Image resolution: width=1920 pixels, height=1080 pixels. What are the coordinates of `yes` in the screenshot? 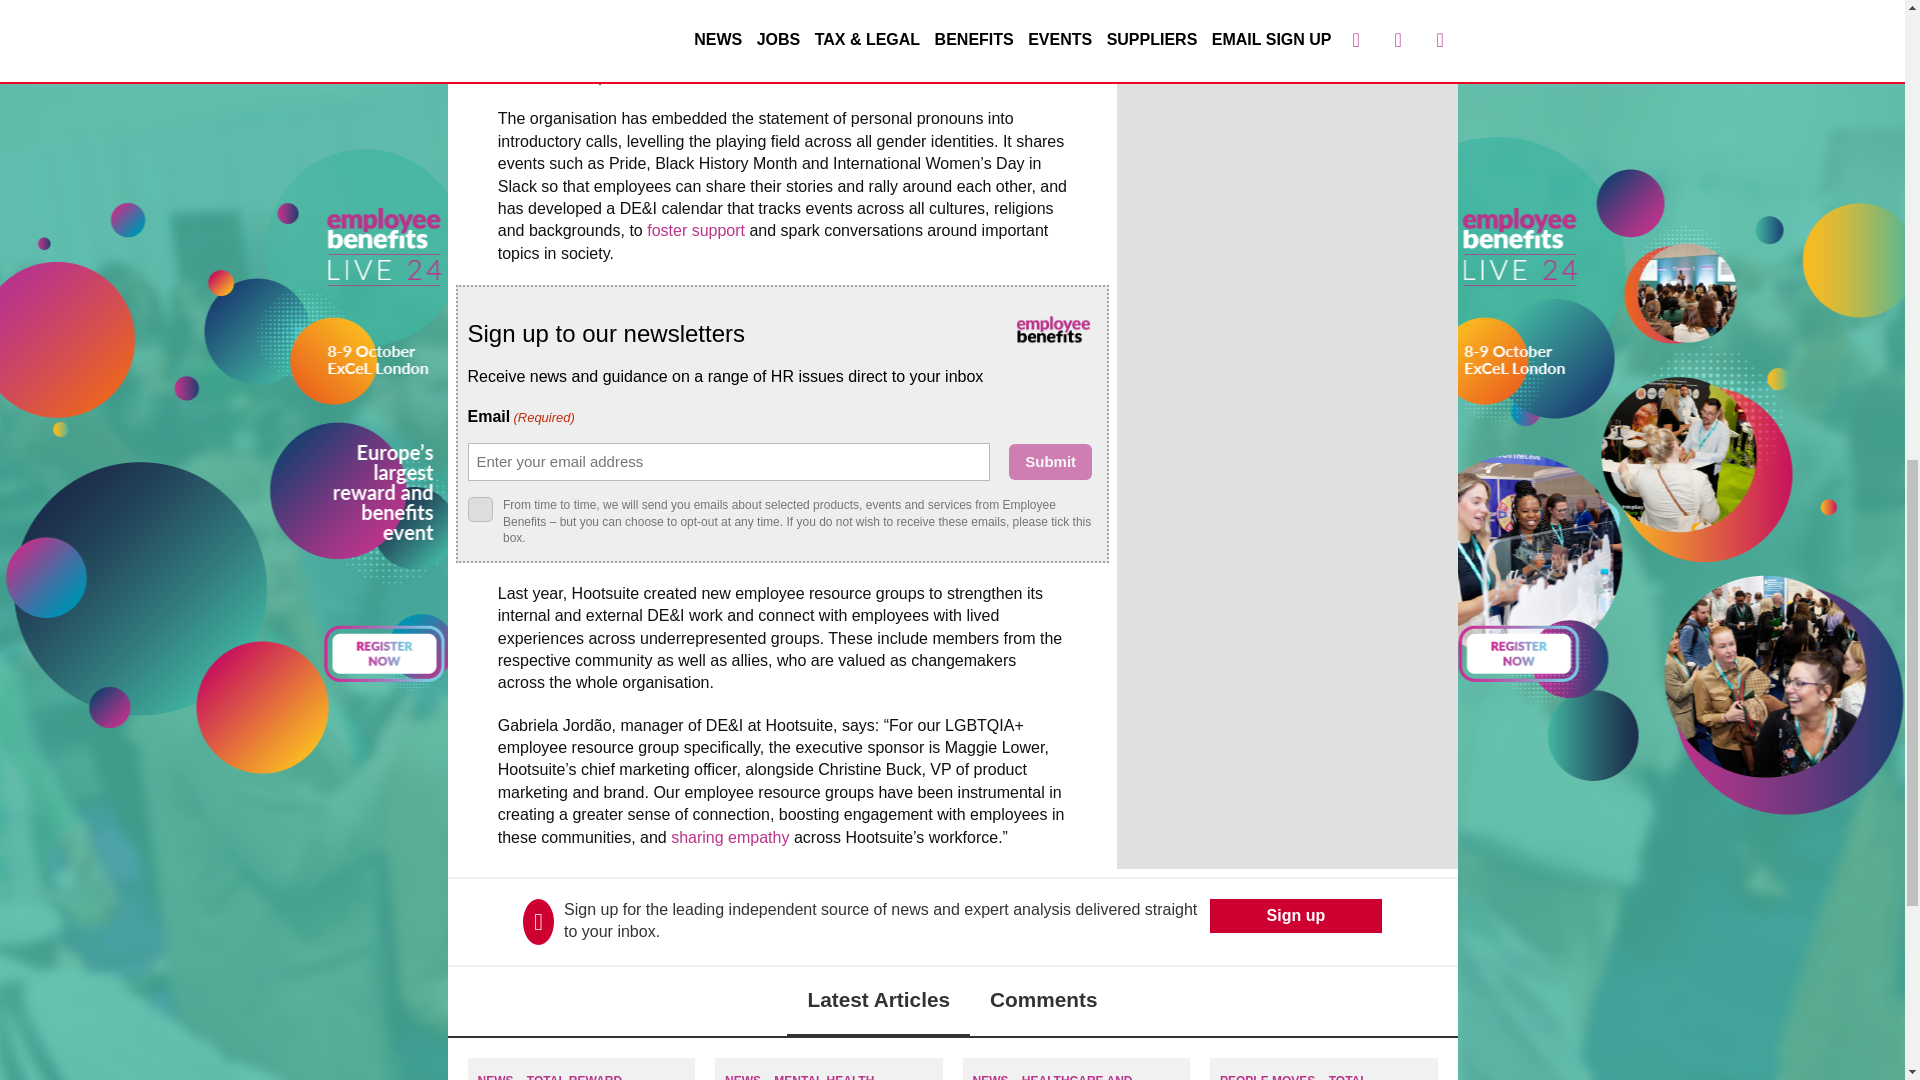 It's located at (480, 508).